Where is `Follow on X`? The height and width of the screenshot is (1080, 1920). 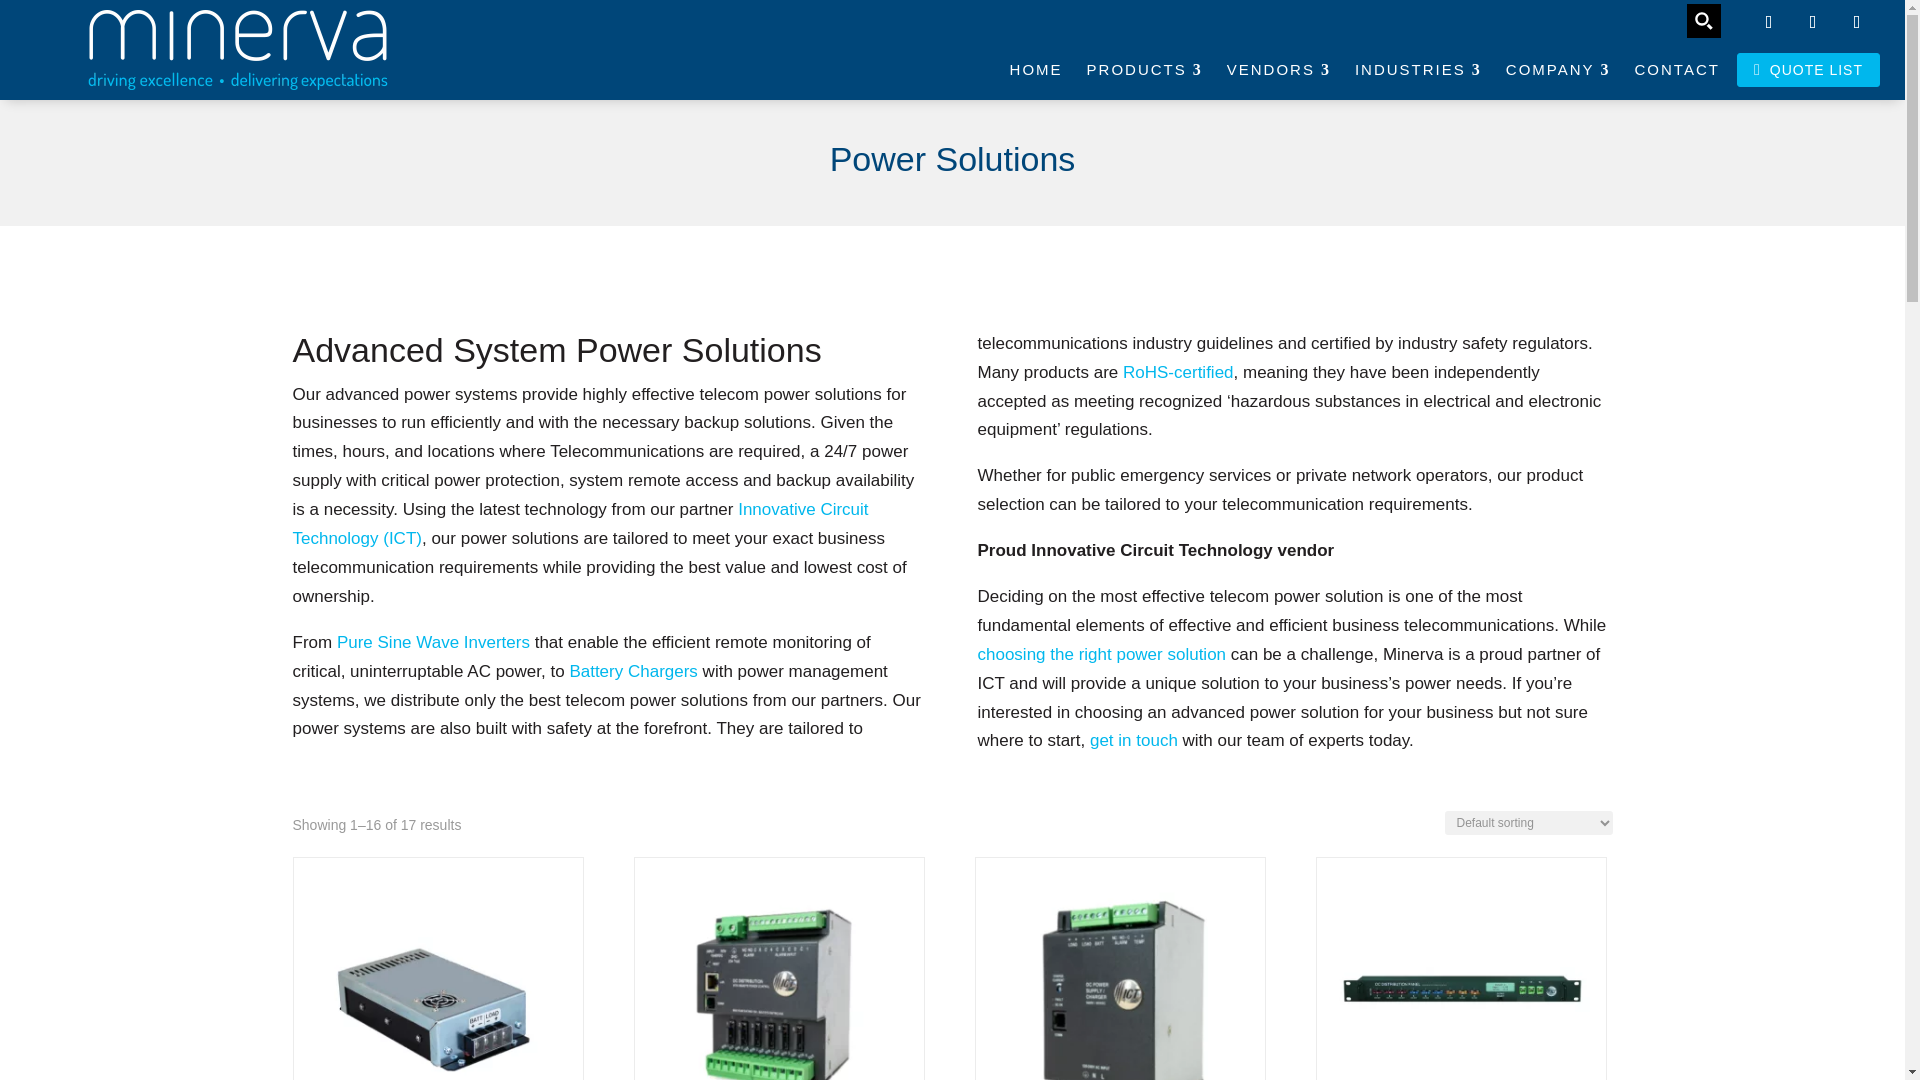
Follow on X is located at coordinates (1813, 22).